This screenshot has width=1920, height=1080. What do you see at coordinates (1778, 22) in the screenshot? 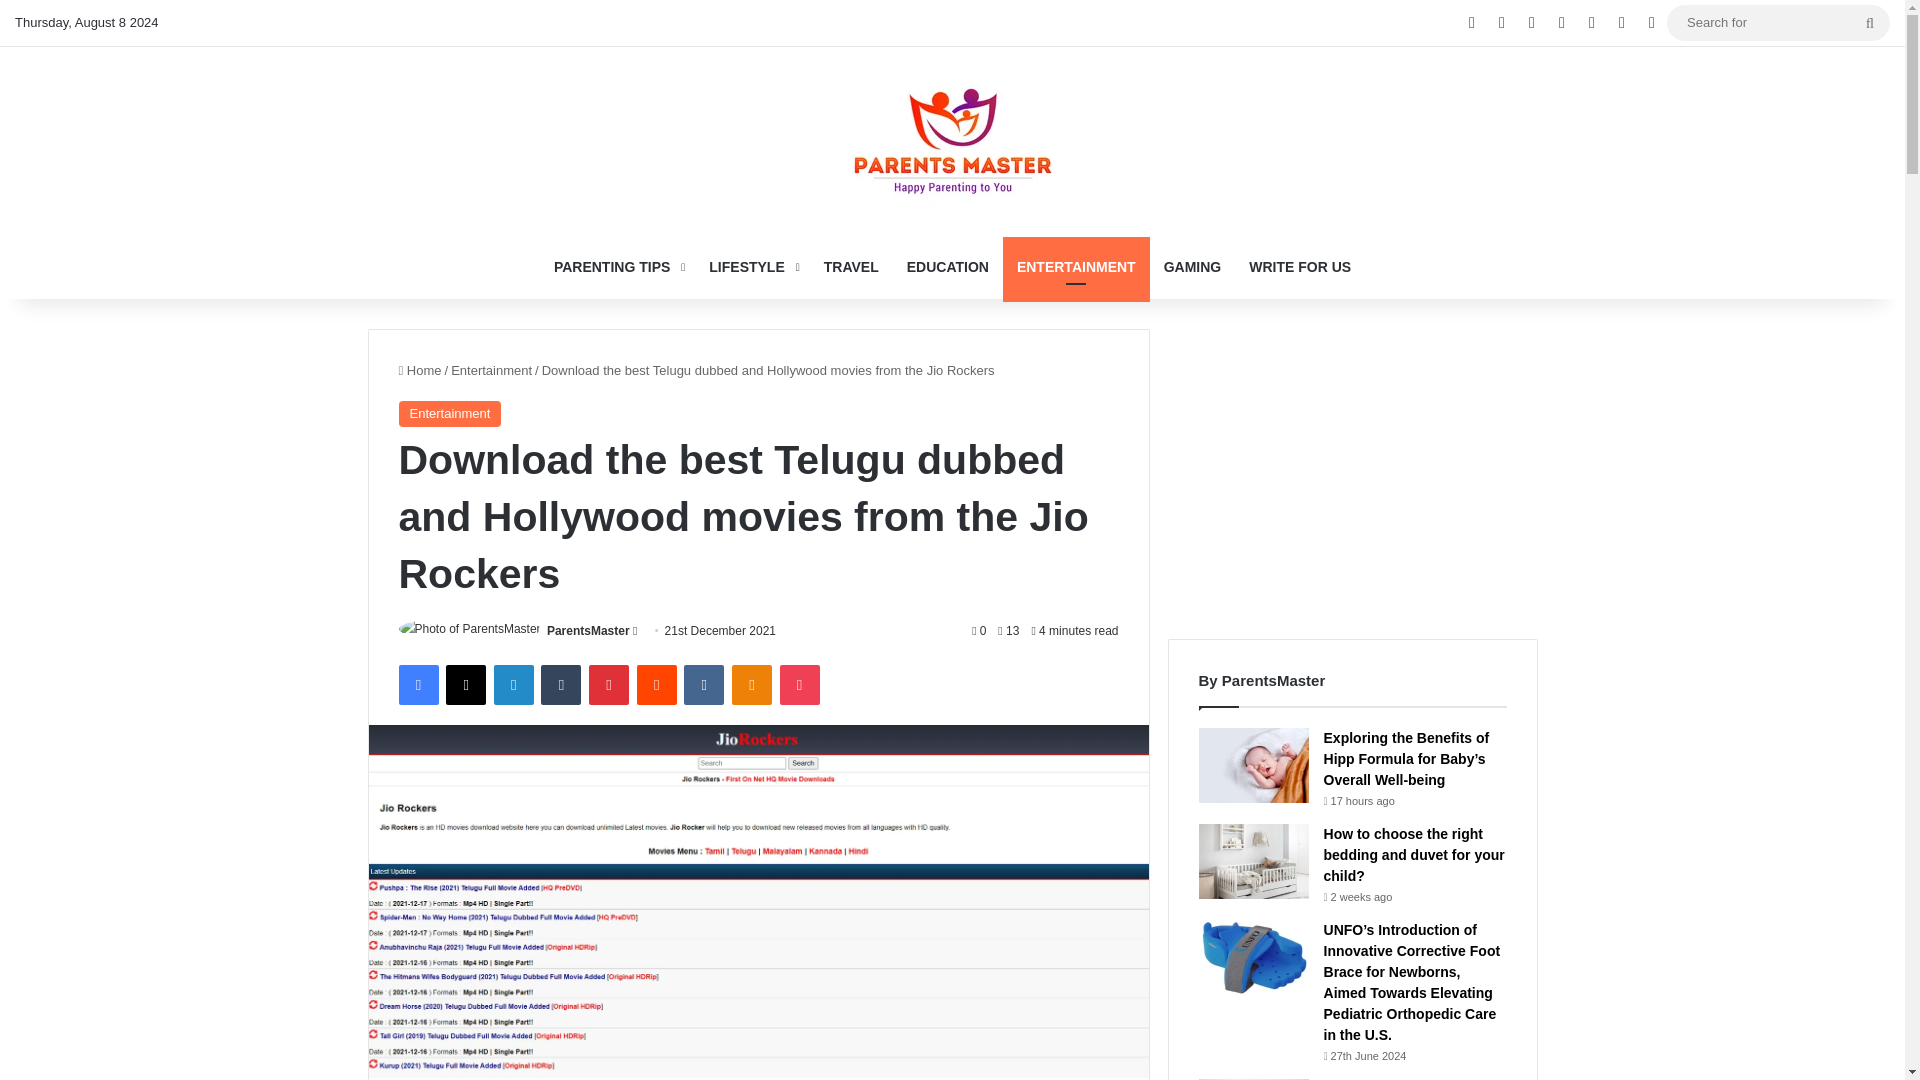
I see `Search for` at bounding box center [1778, 22].